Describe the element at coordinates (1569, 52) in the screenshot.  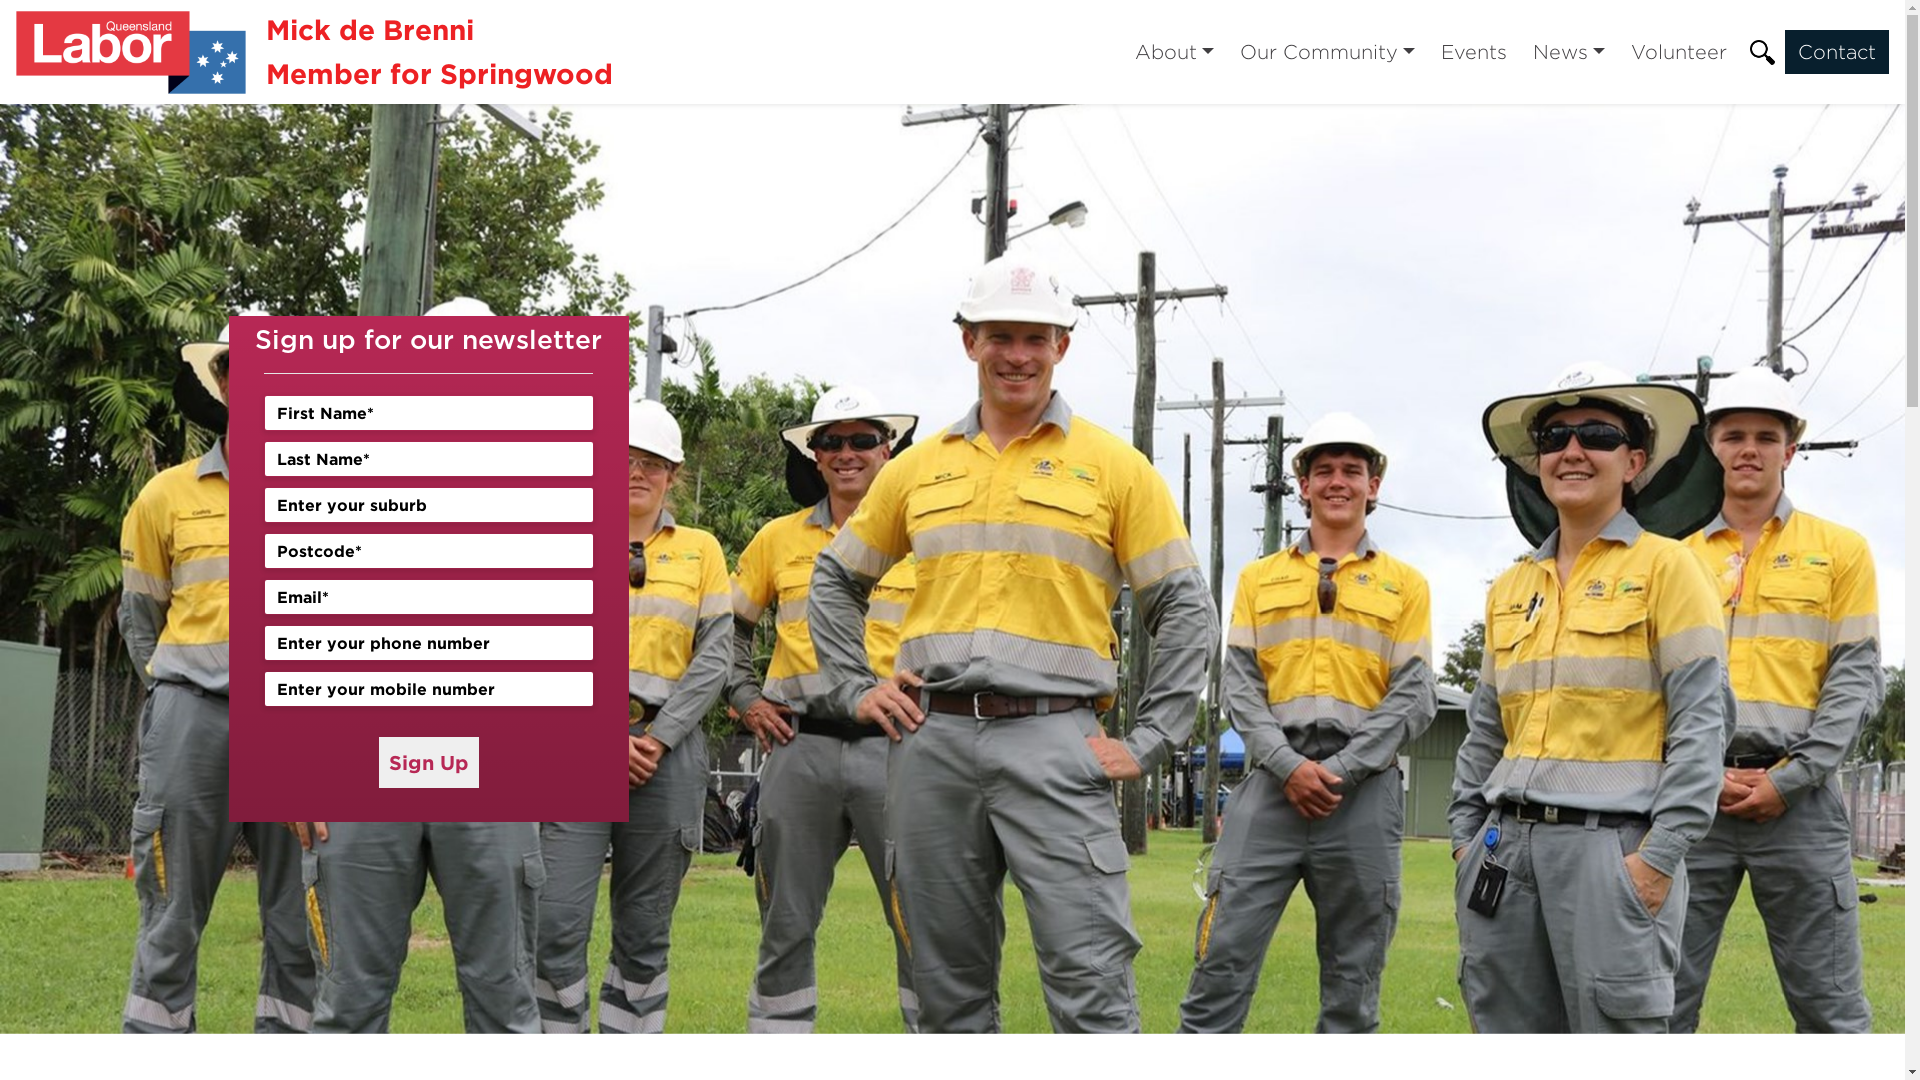
I see `News` at that location.